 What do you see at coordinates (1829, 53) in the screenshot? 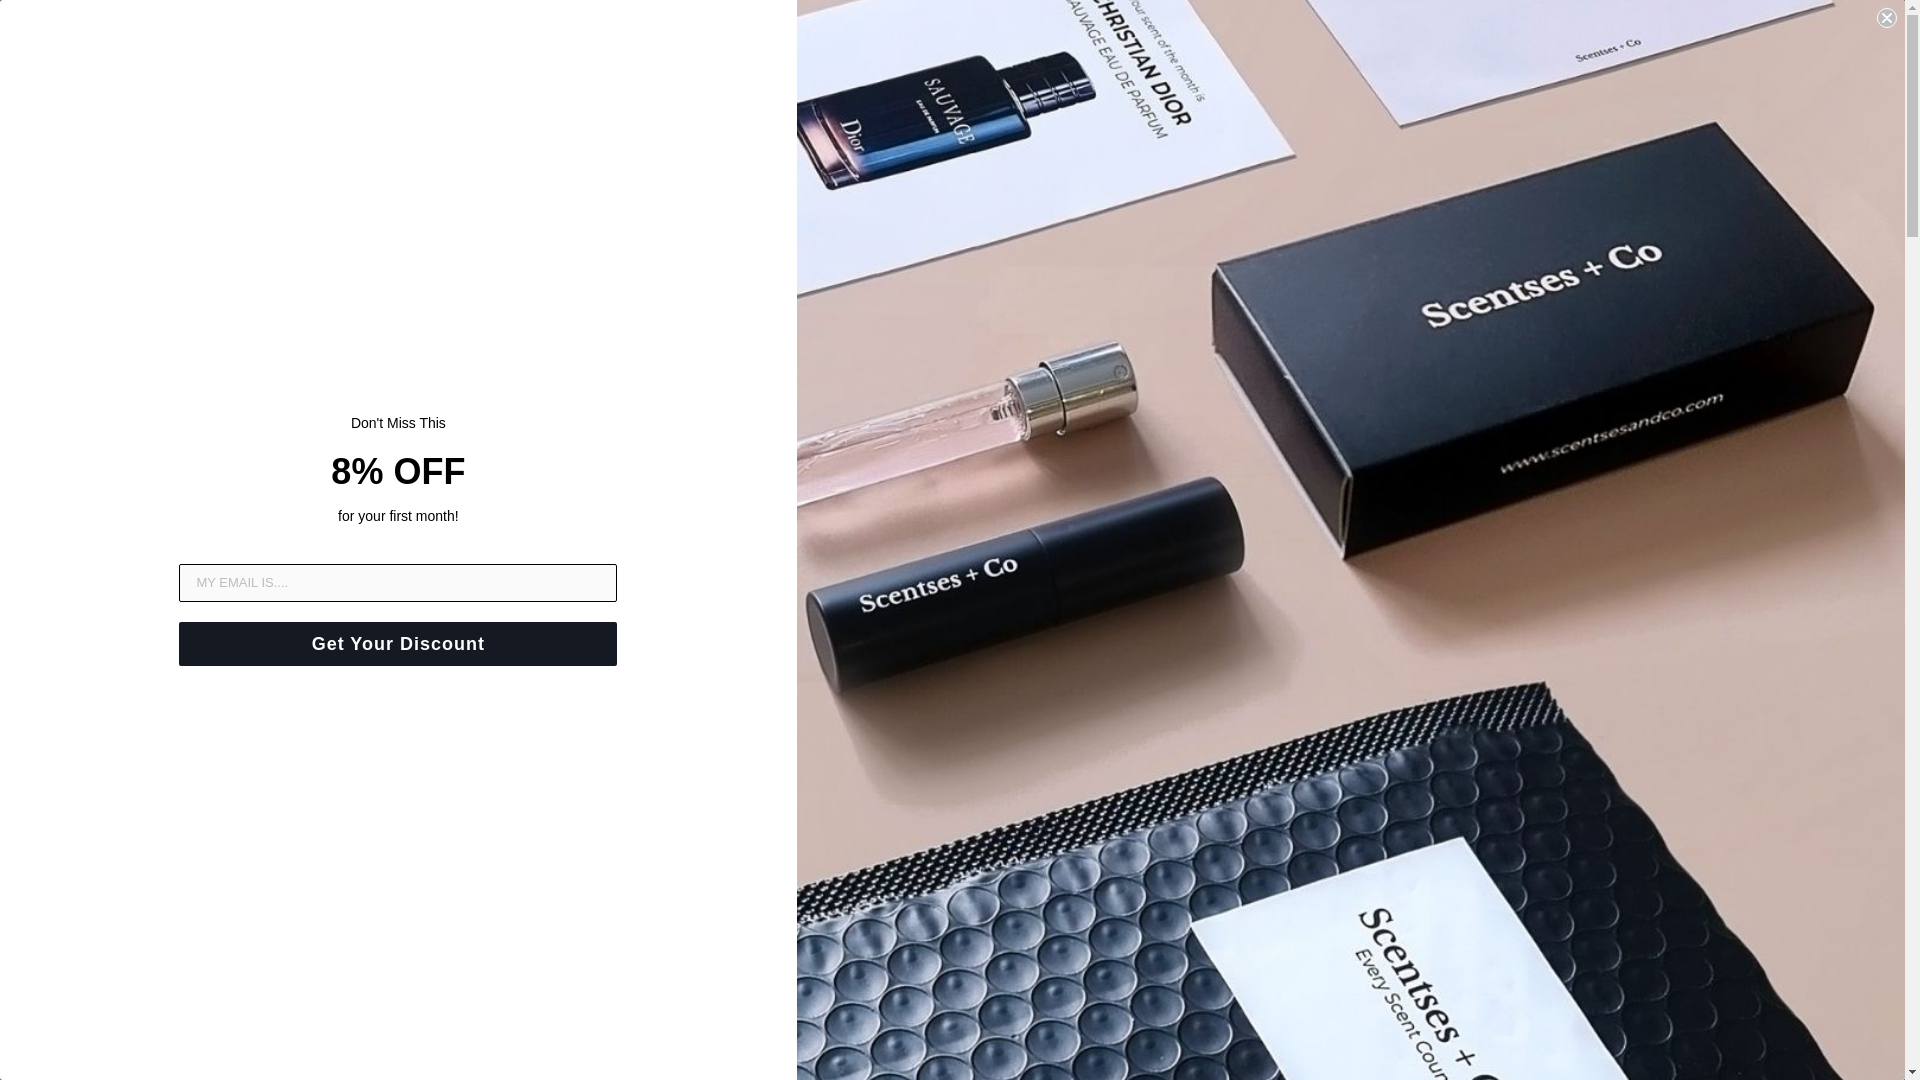
I see `Cart` at bounding box center [1829, 53].